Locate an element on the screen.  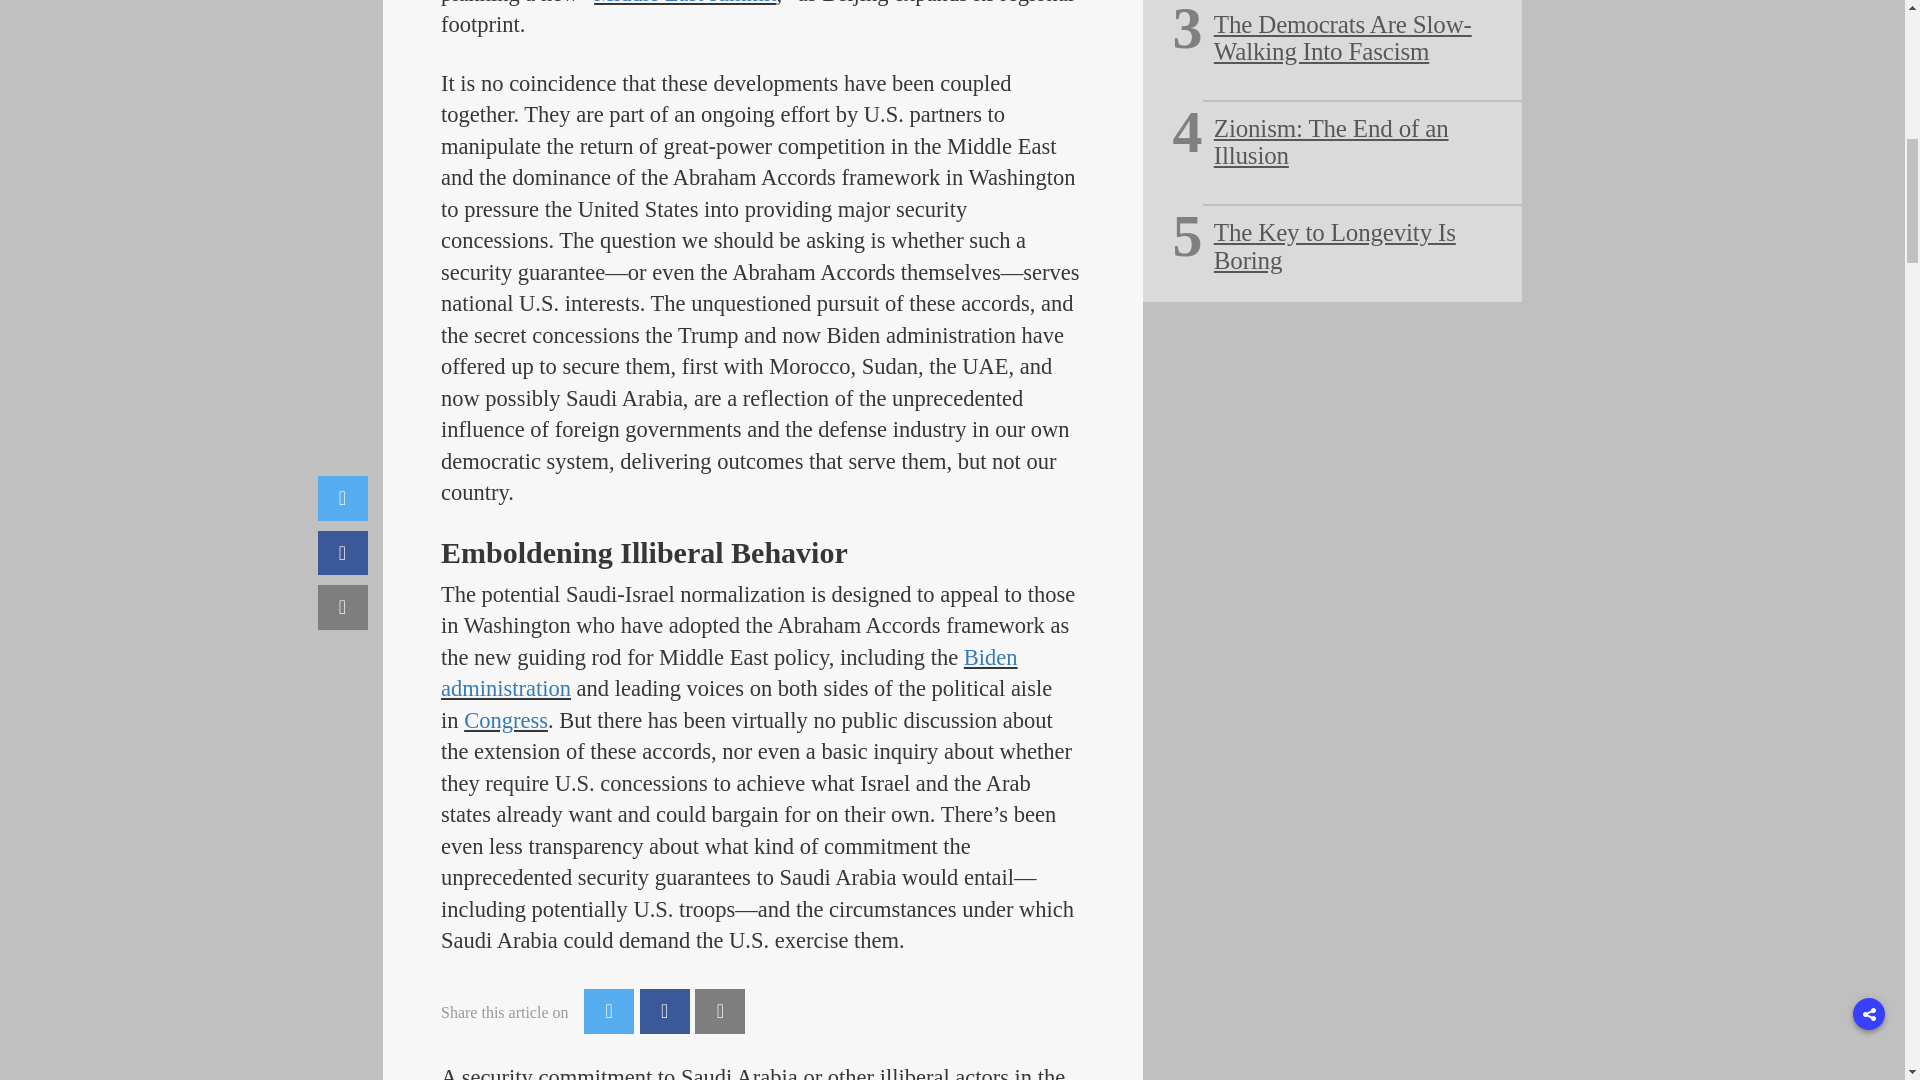
Biden administration is located at coordinates (729, 673).